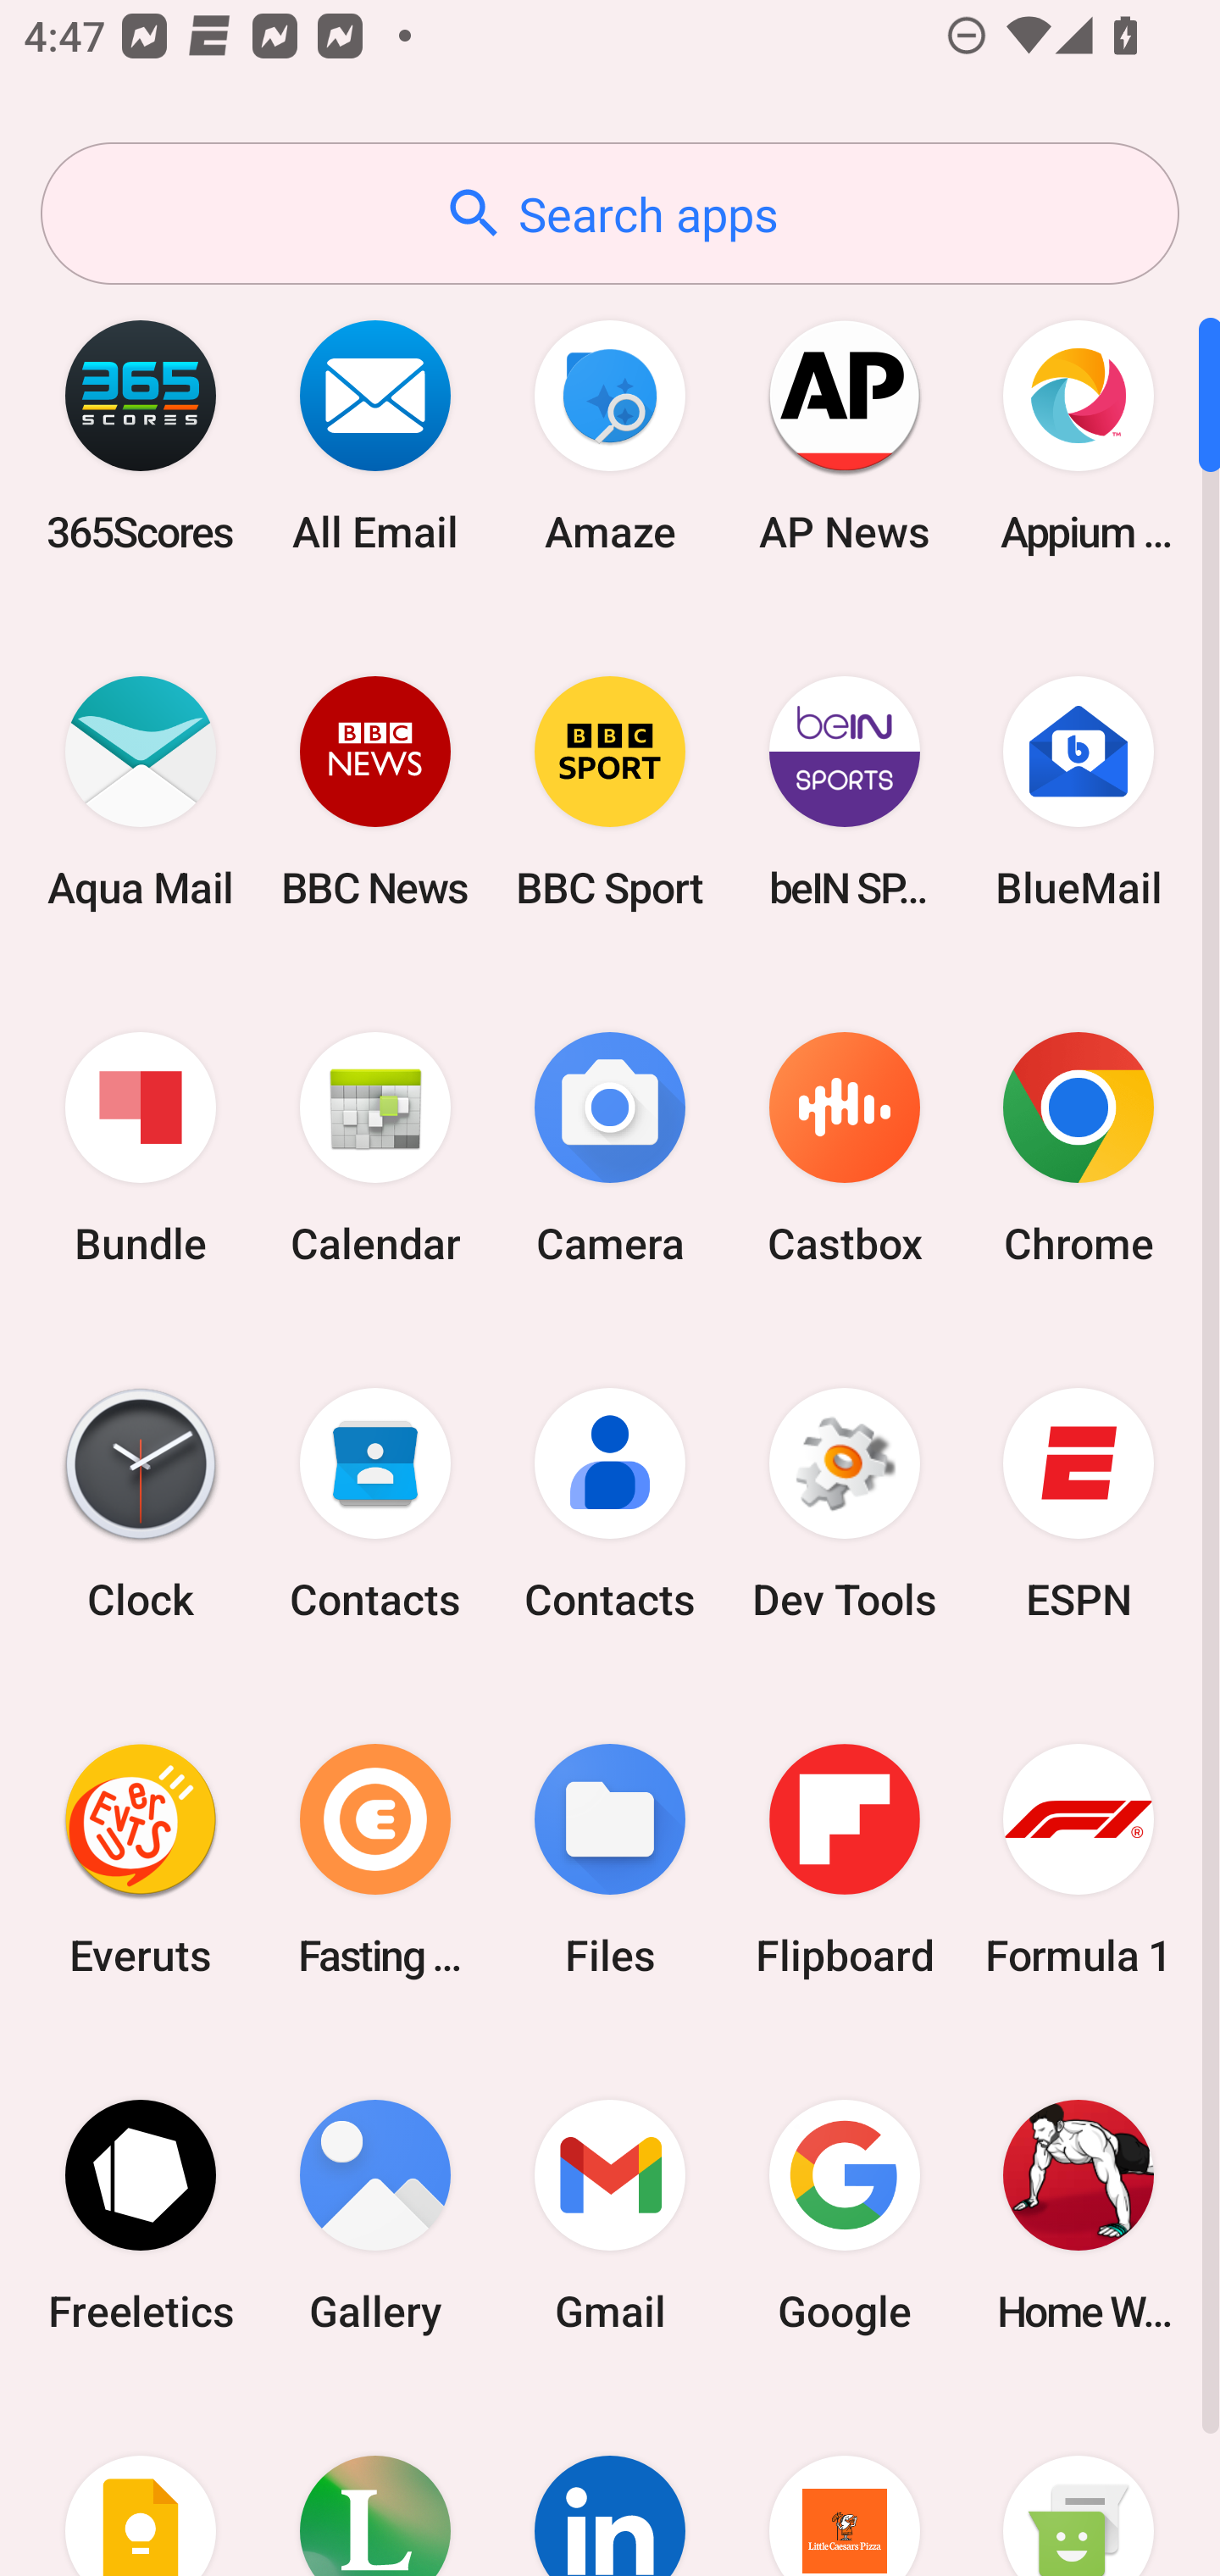 The width and height of the screenshot is (1220, 2576). What do you see at coordinates (1079, 2484) in the screenshot?
I see `Messaging` at bounding box center [1079, 2484].